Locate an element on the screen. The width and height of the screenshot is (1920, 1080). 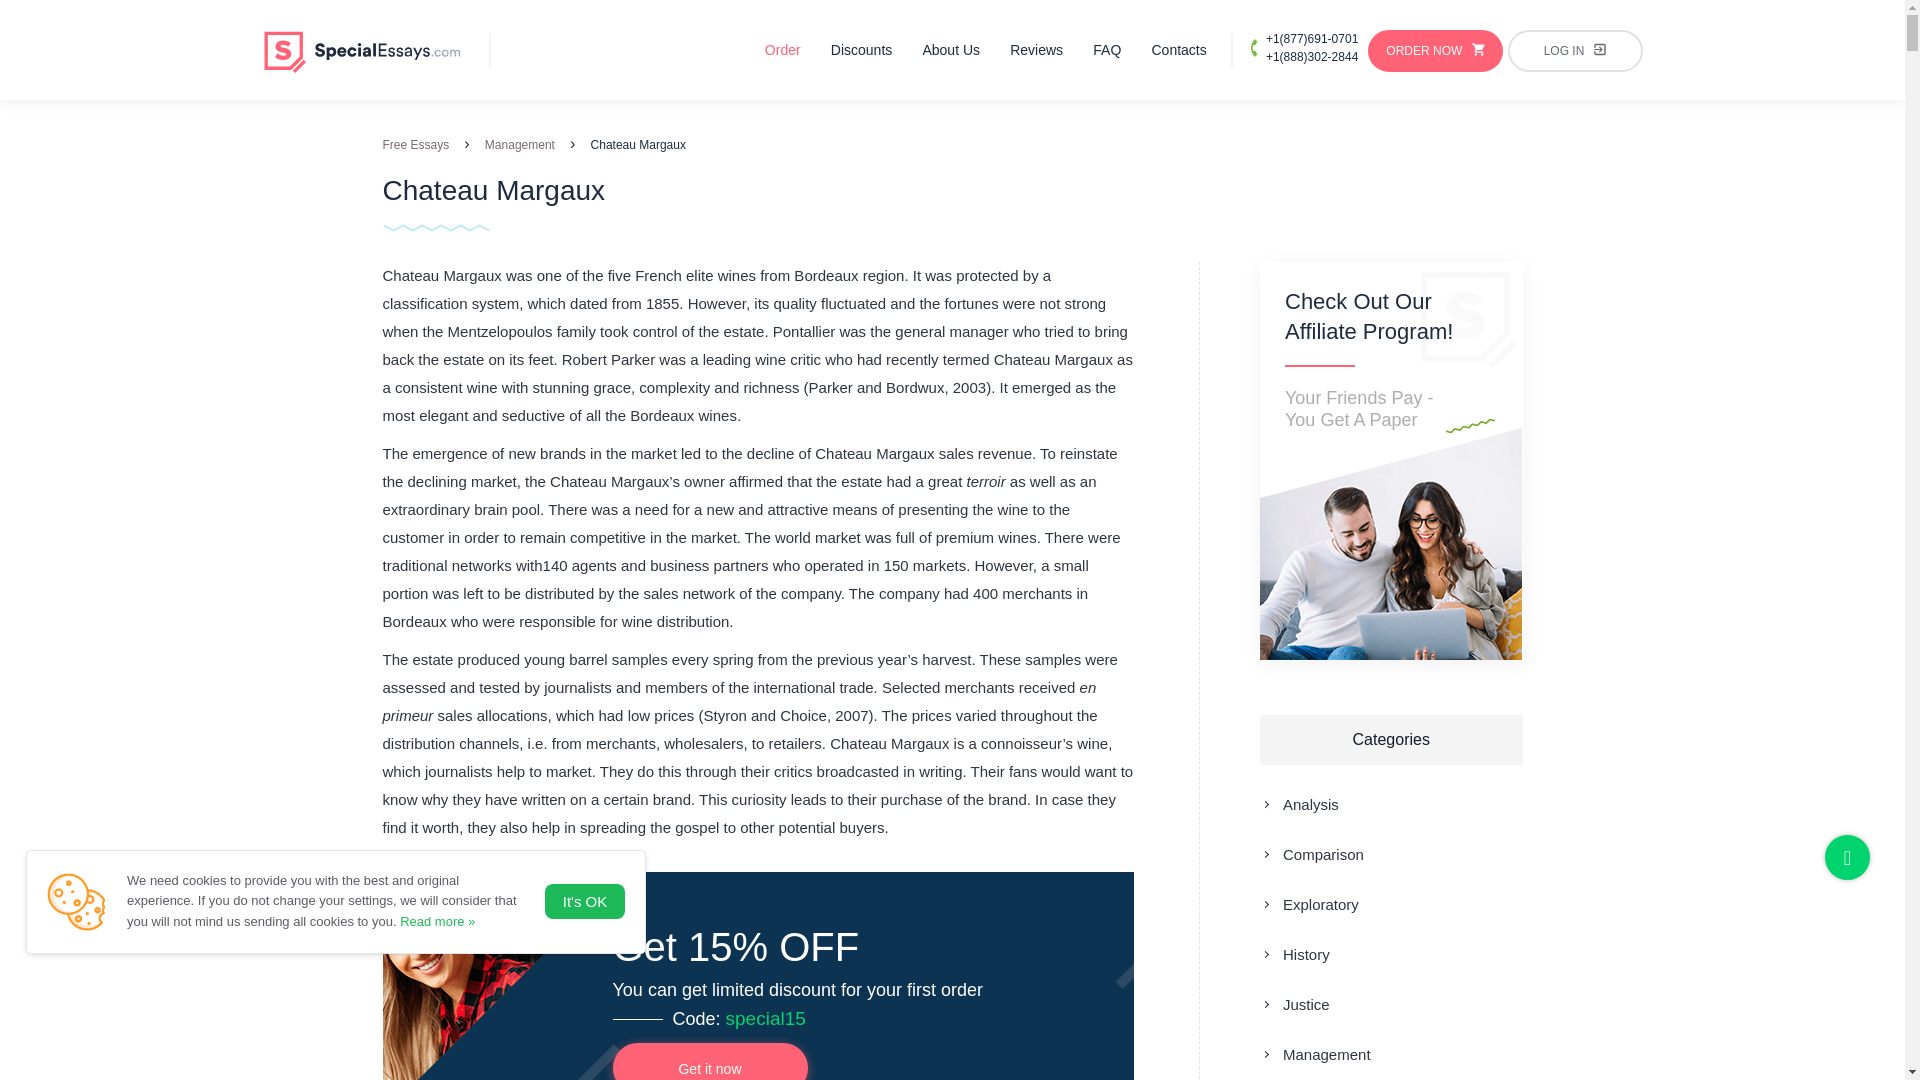
Contacts is located at coordinates (1178, 50).